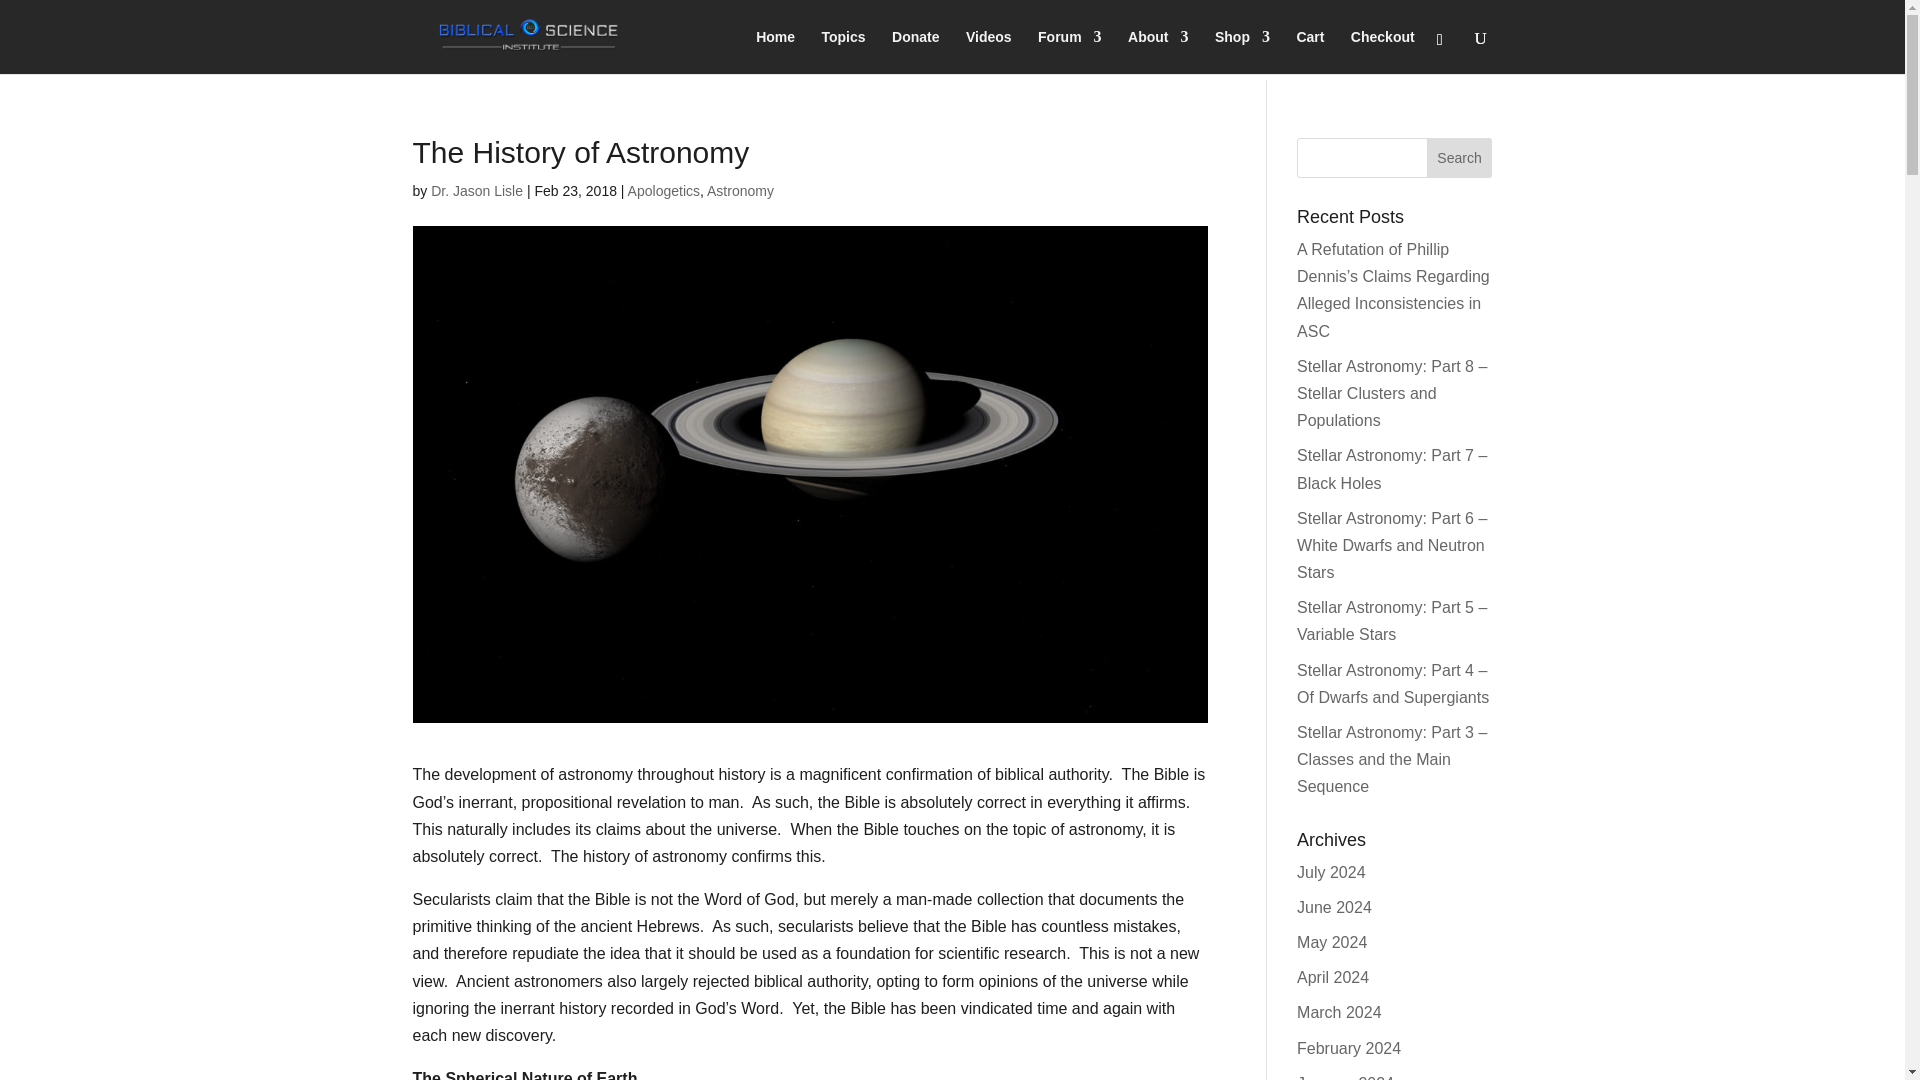 This screenshot has height=1080, width=1920. What do you see at coordinates (988, 52) in the screenshot?
I see `Videos` at bounding box center [988, 52].